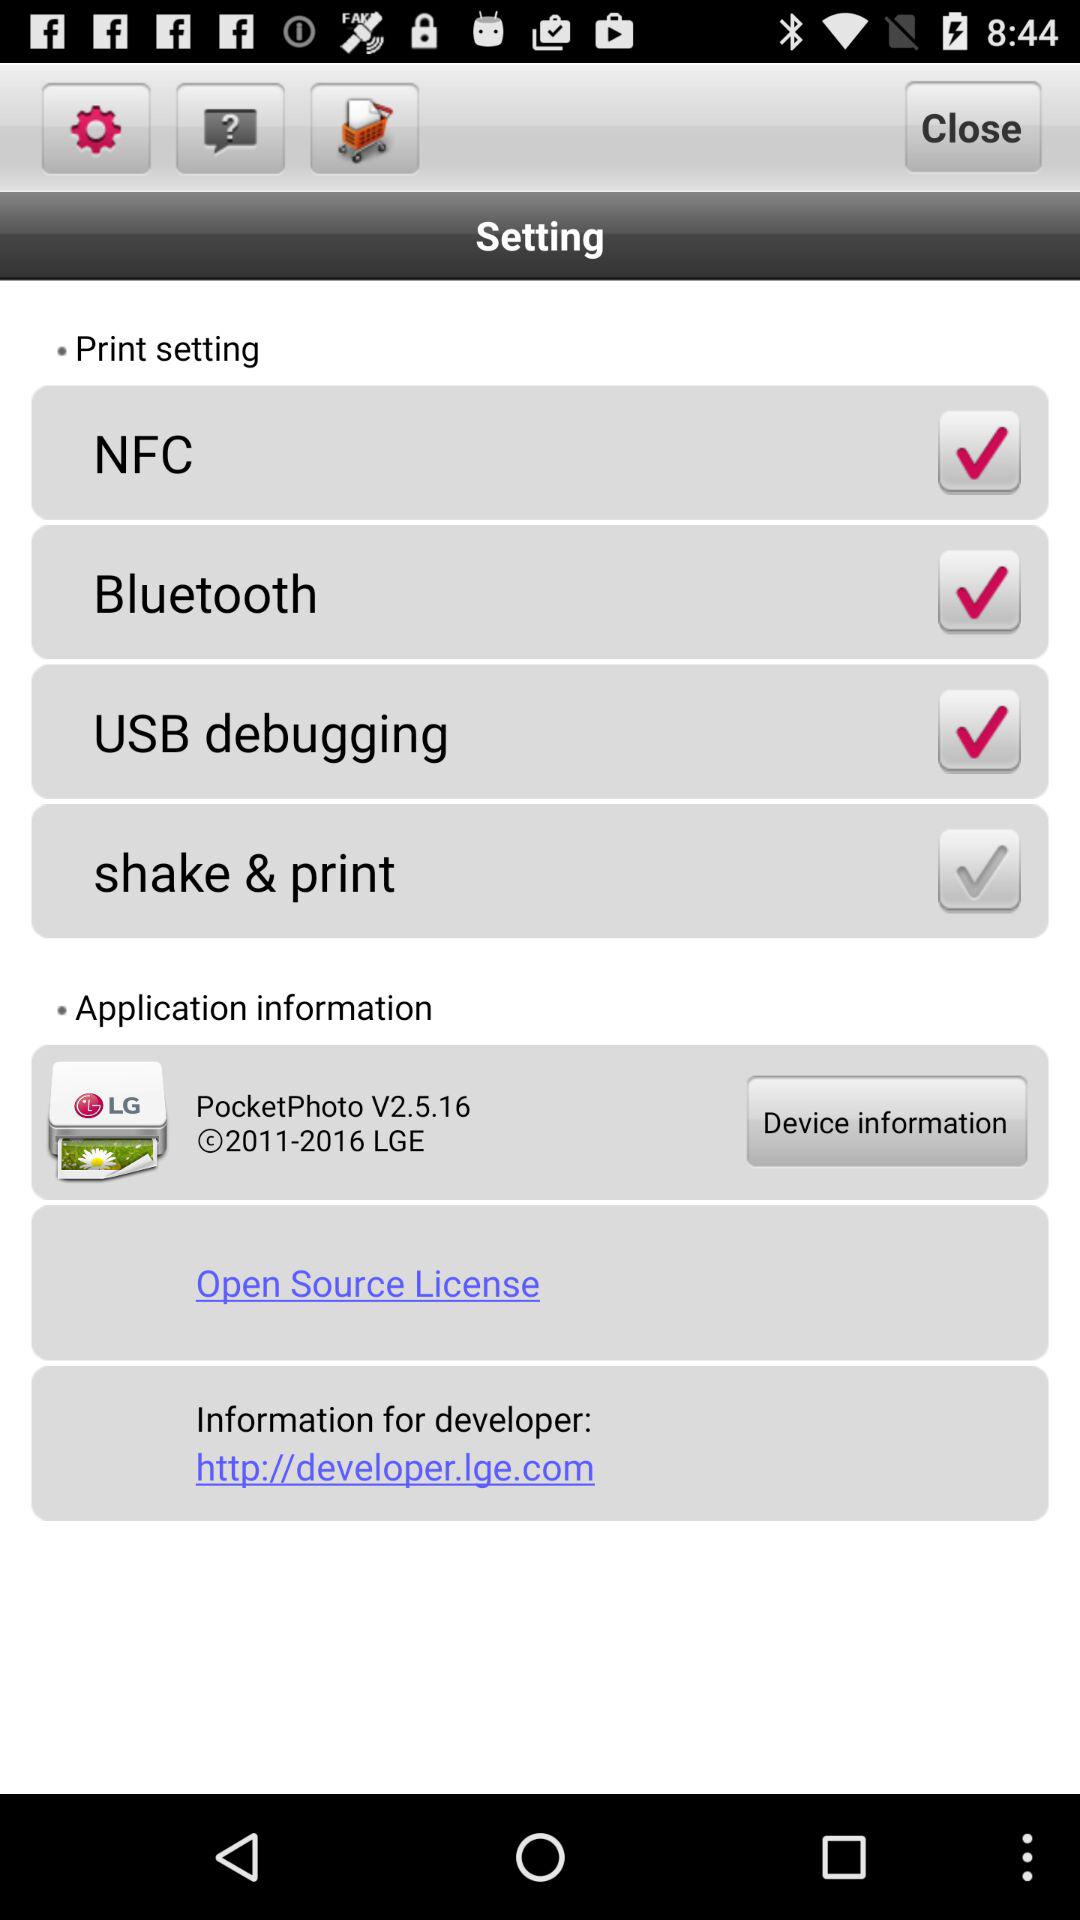 Image resolution: width=1080 pixels, height=1920 pixels. Describe the element at coordinates (614, 1466) in the screenshot. I see `select the http developer lge app` at that location.